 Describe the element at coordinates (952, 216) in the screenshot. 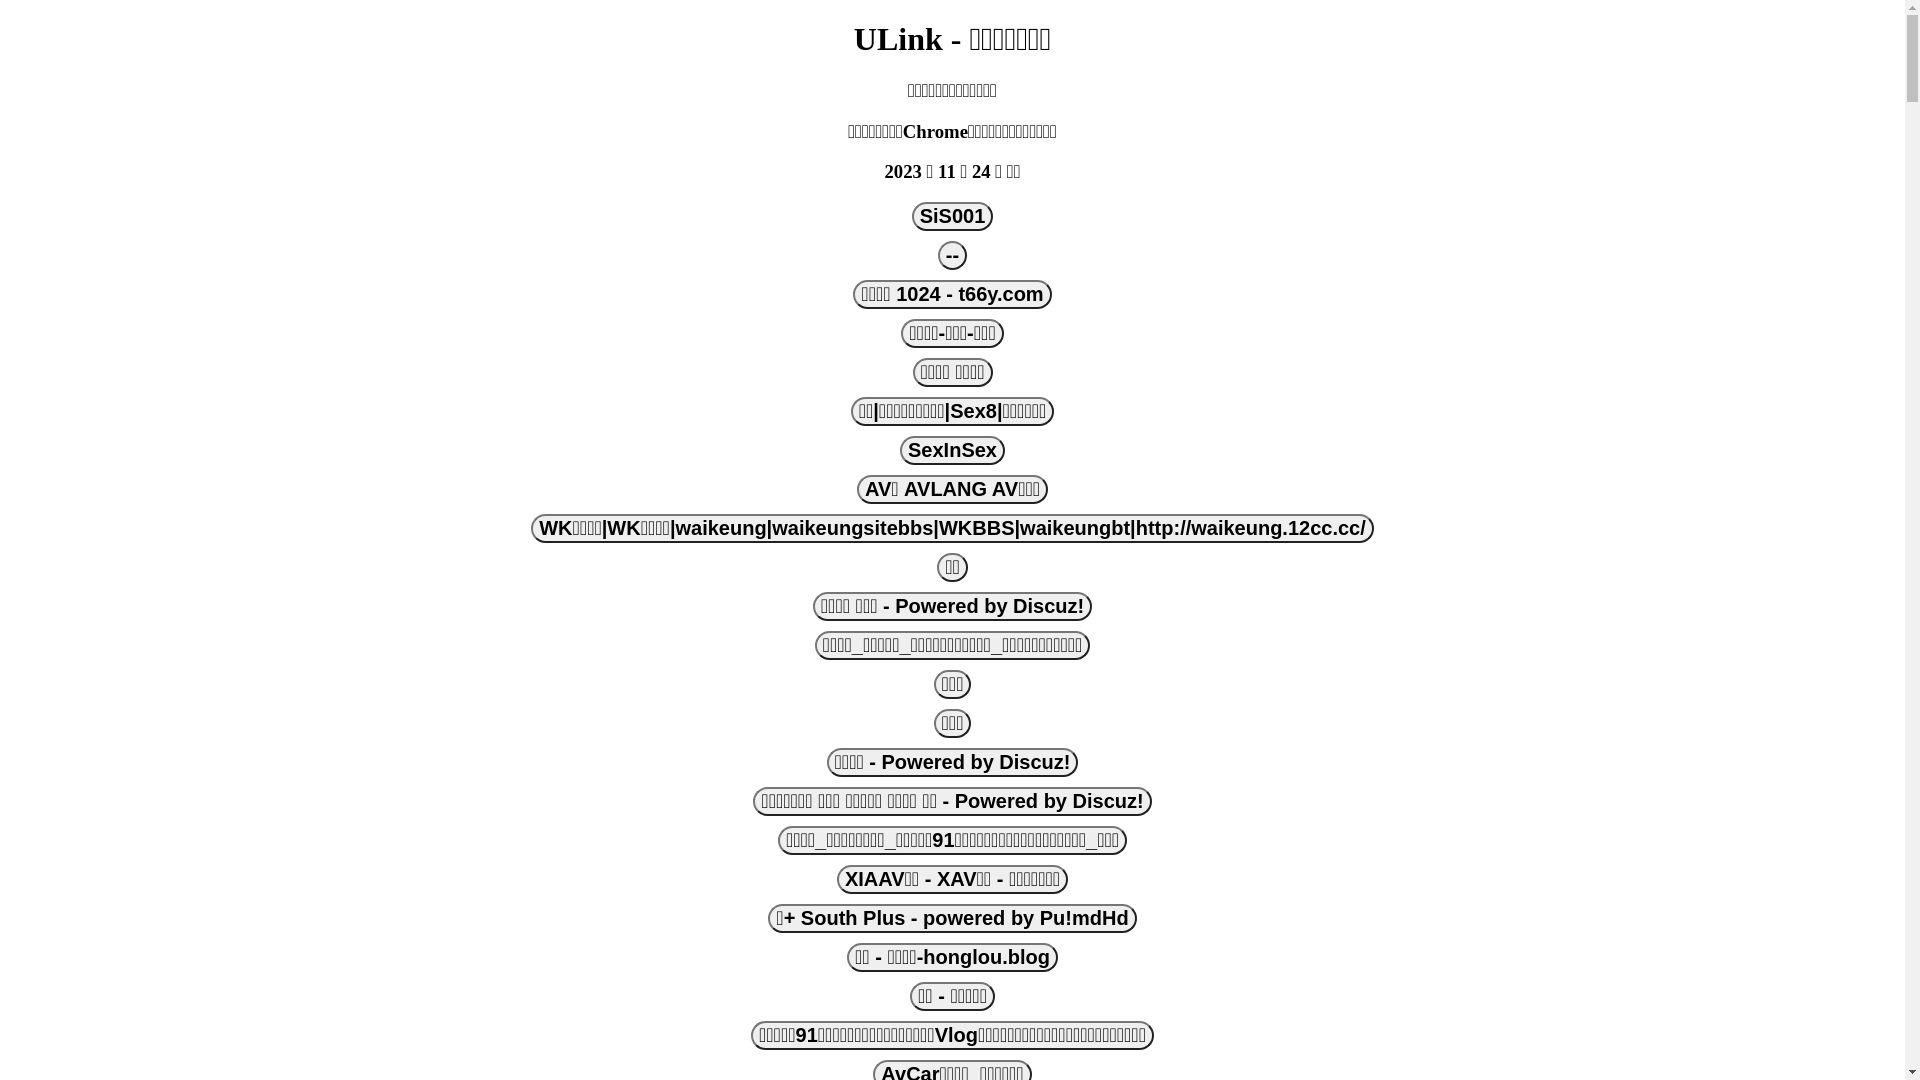

I see `SiS001` at that location.